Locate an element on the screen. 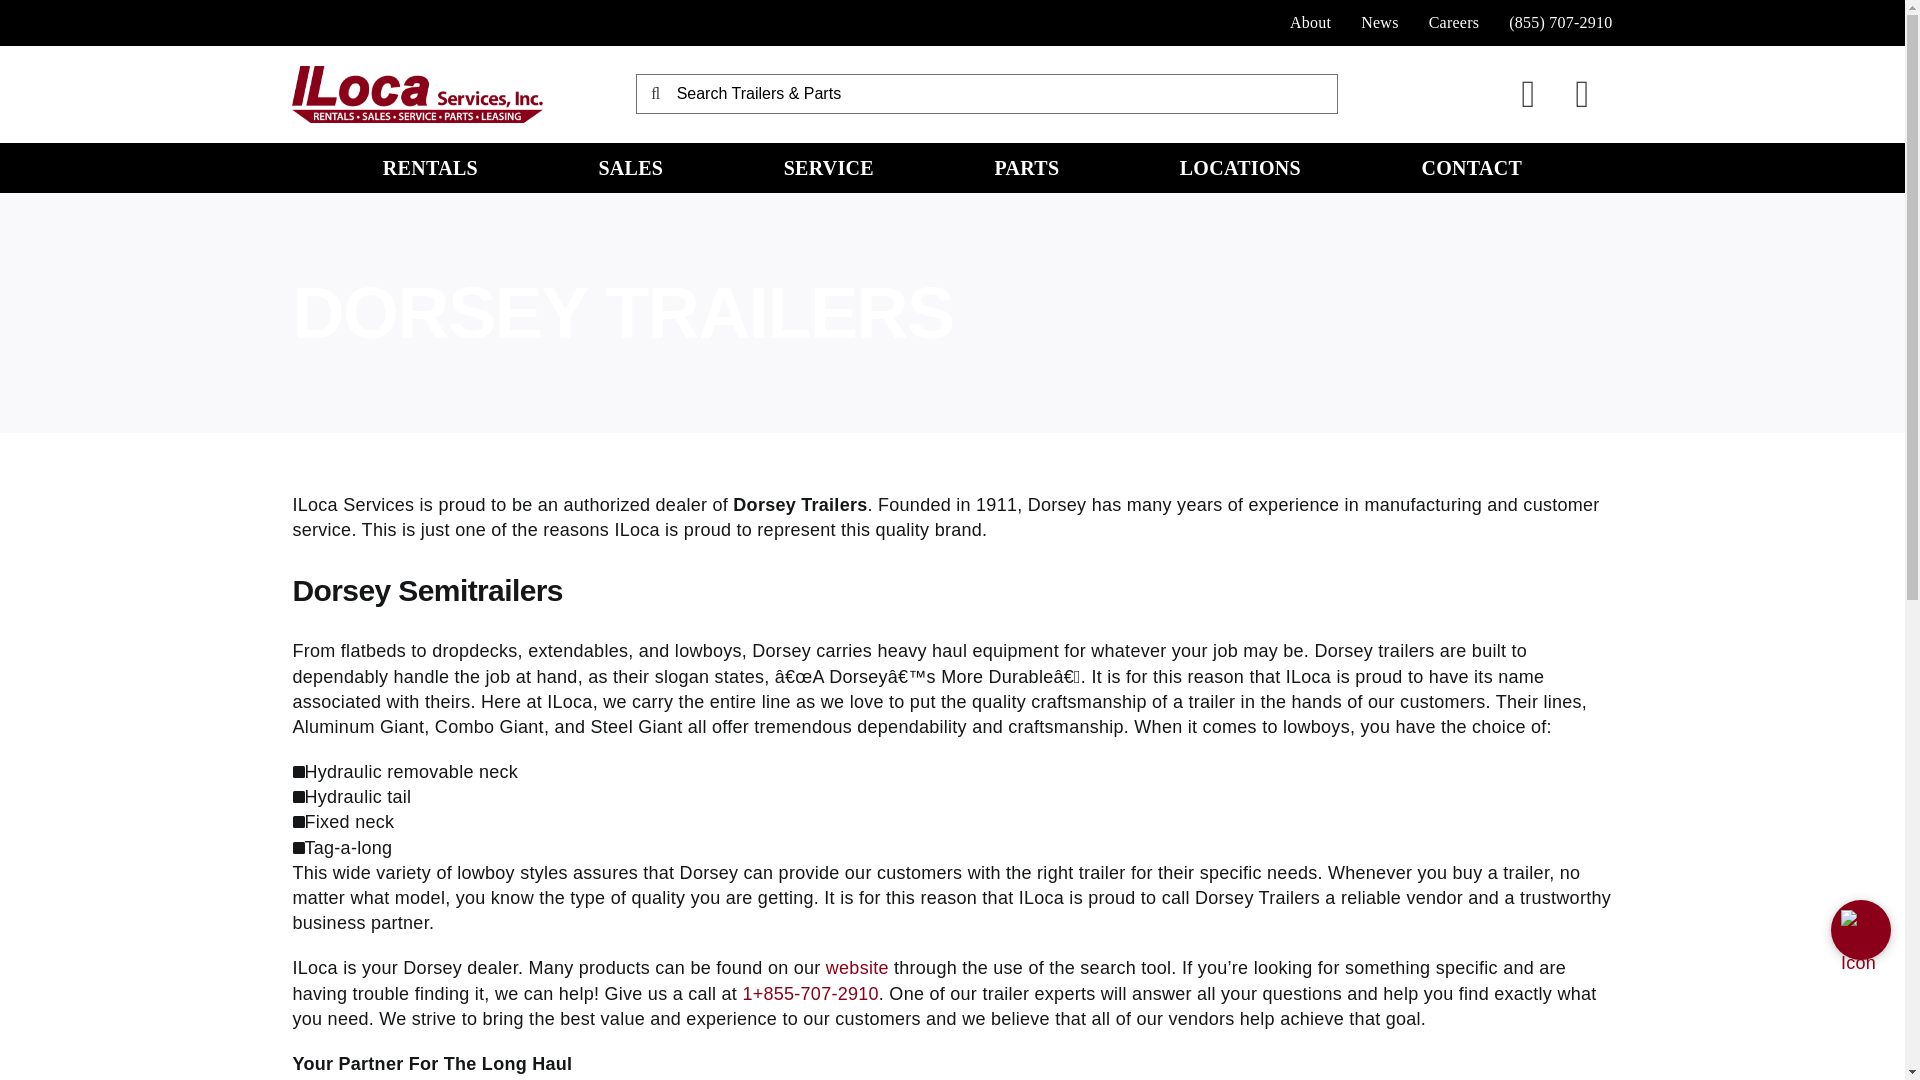 The image size is (1920, 1080). LOCATIONS is located at coordinates (1240, 168).